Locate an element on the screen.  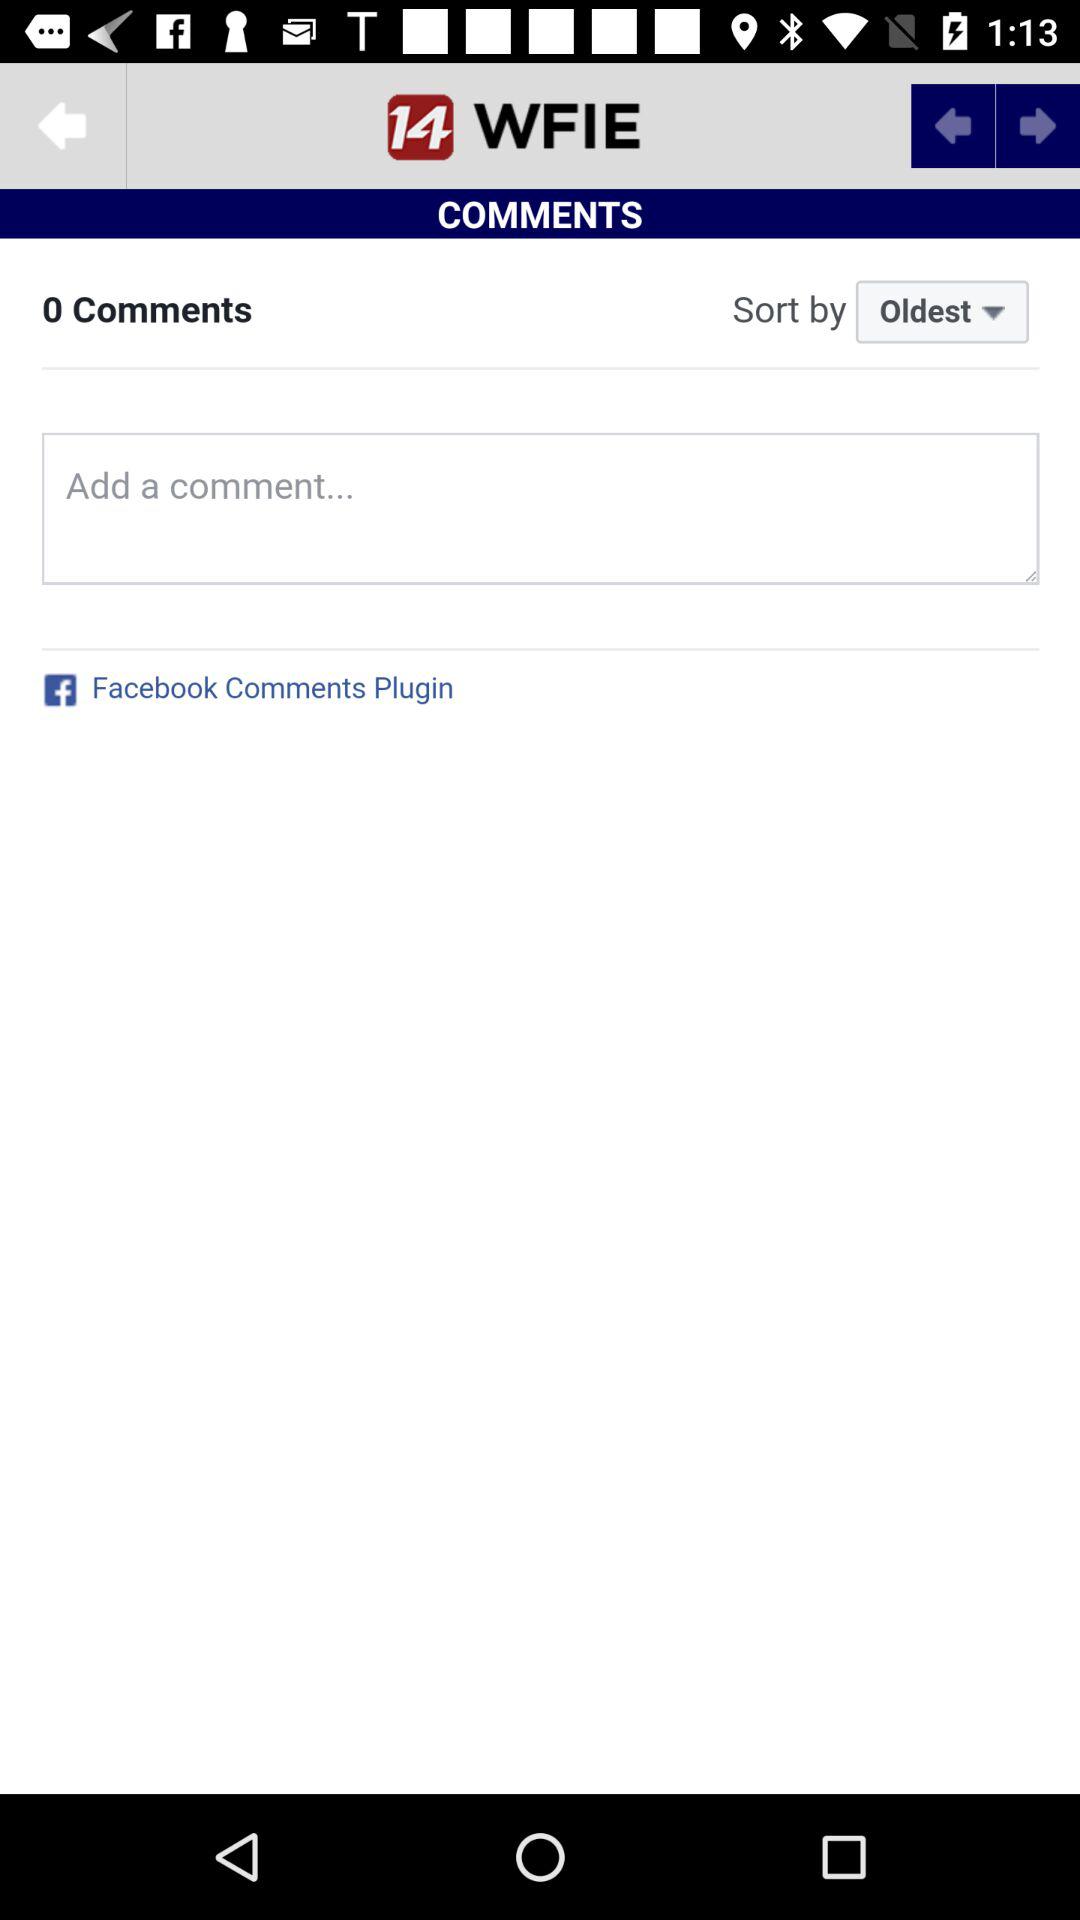
button is useed to share the article is located at coordinates (63, 126).